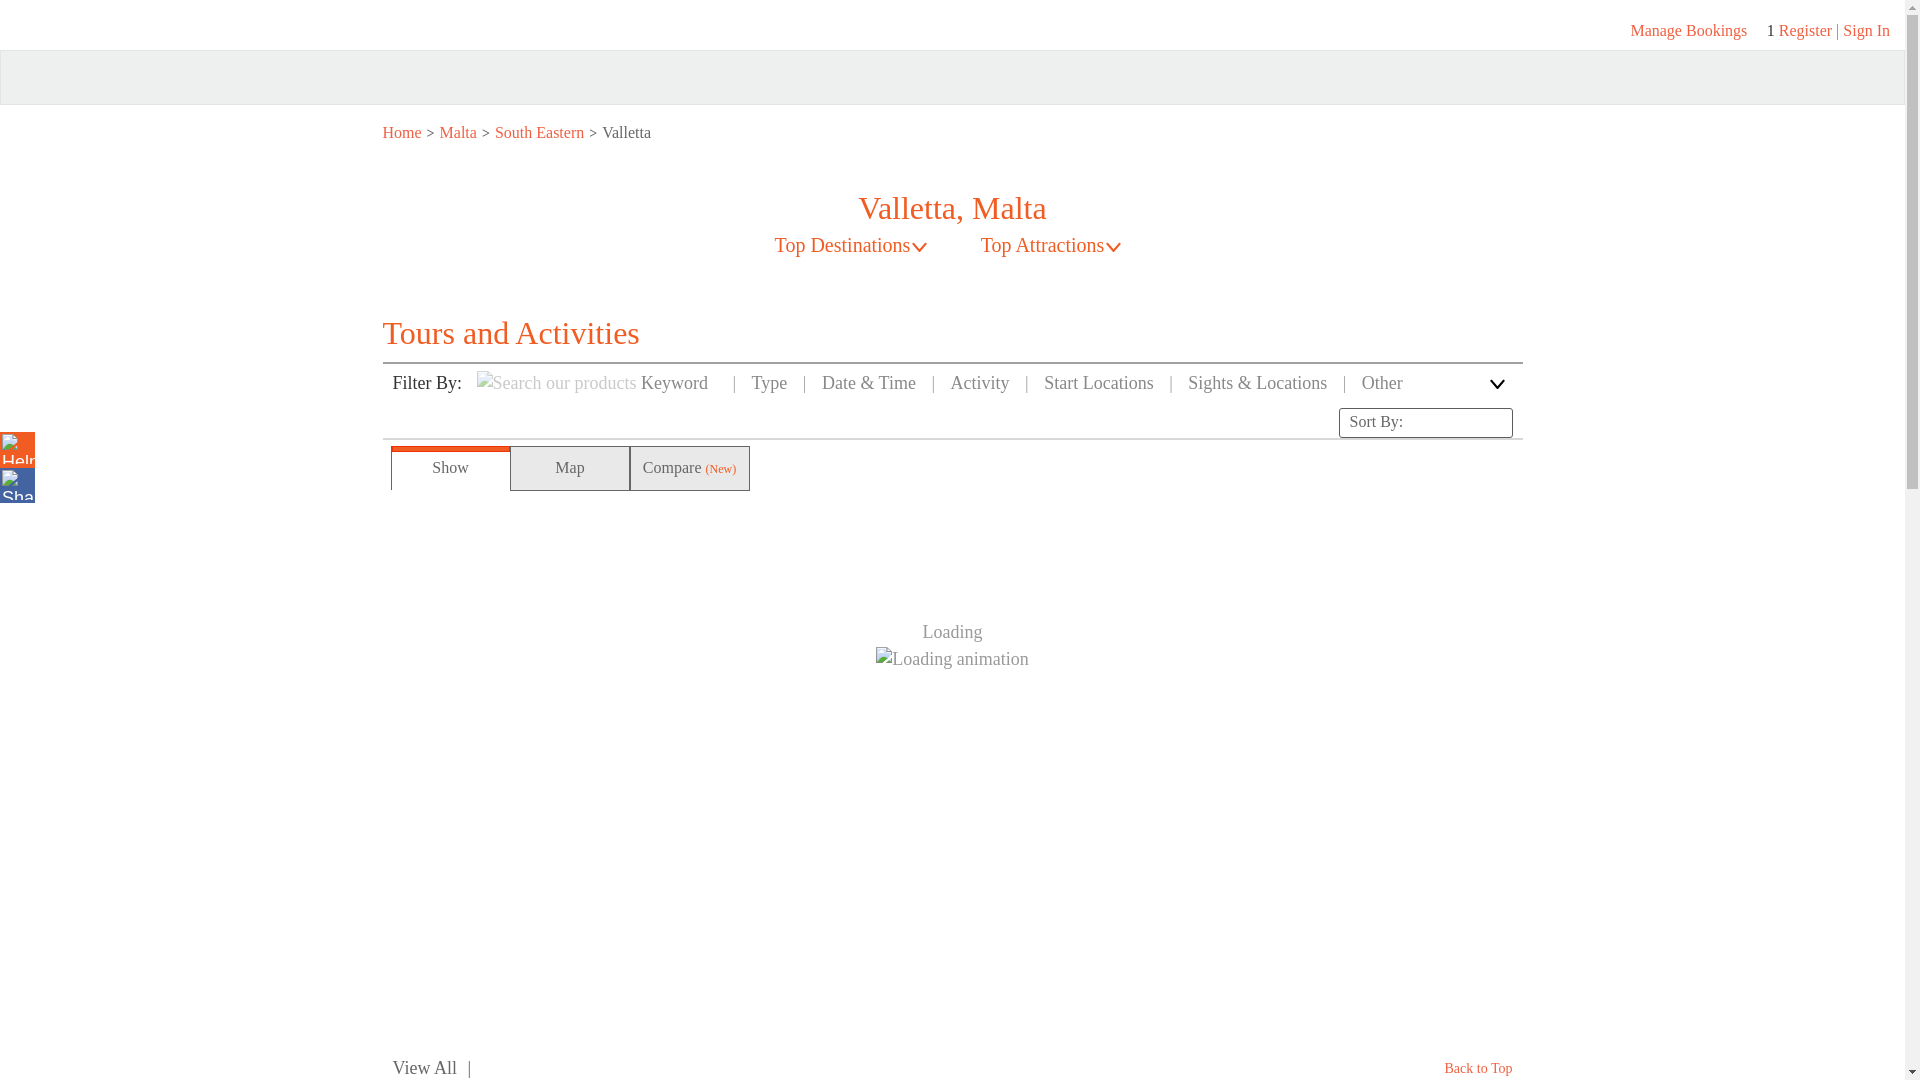 The width and height of the screenshot is (1920, 1080). What do you see at coordinates (1866, 30) in the screenshot?
I see `Sign In` at bounding box center [1866, 30].